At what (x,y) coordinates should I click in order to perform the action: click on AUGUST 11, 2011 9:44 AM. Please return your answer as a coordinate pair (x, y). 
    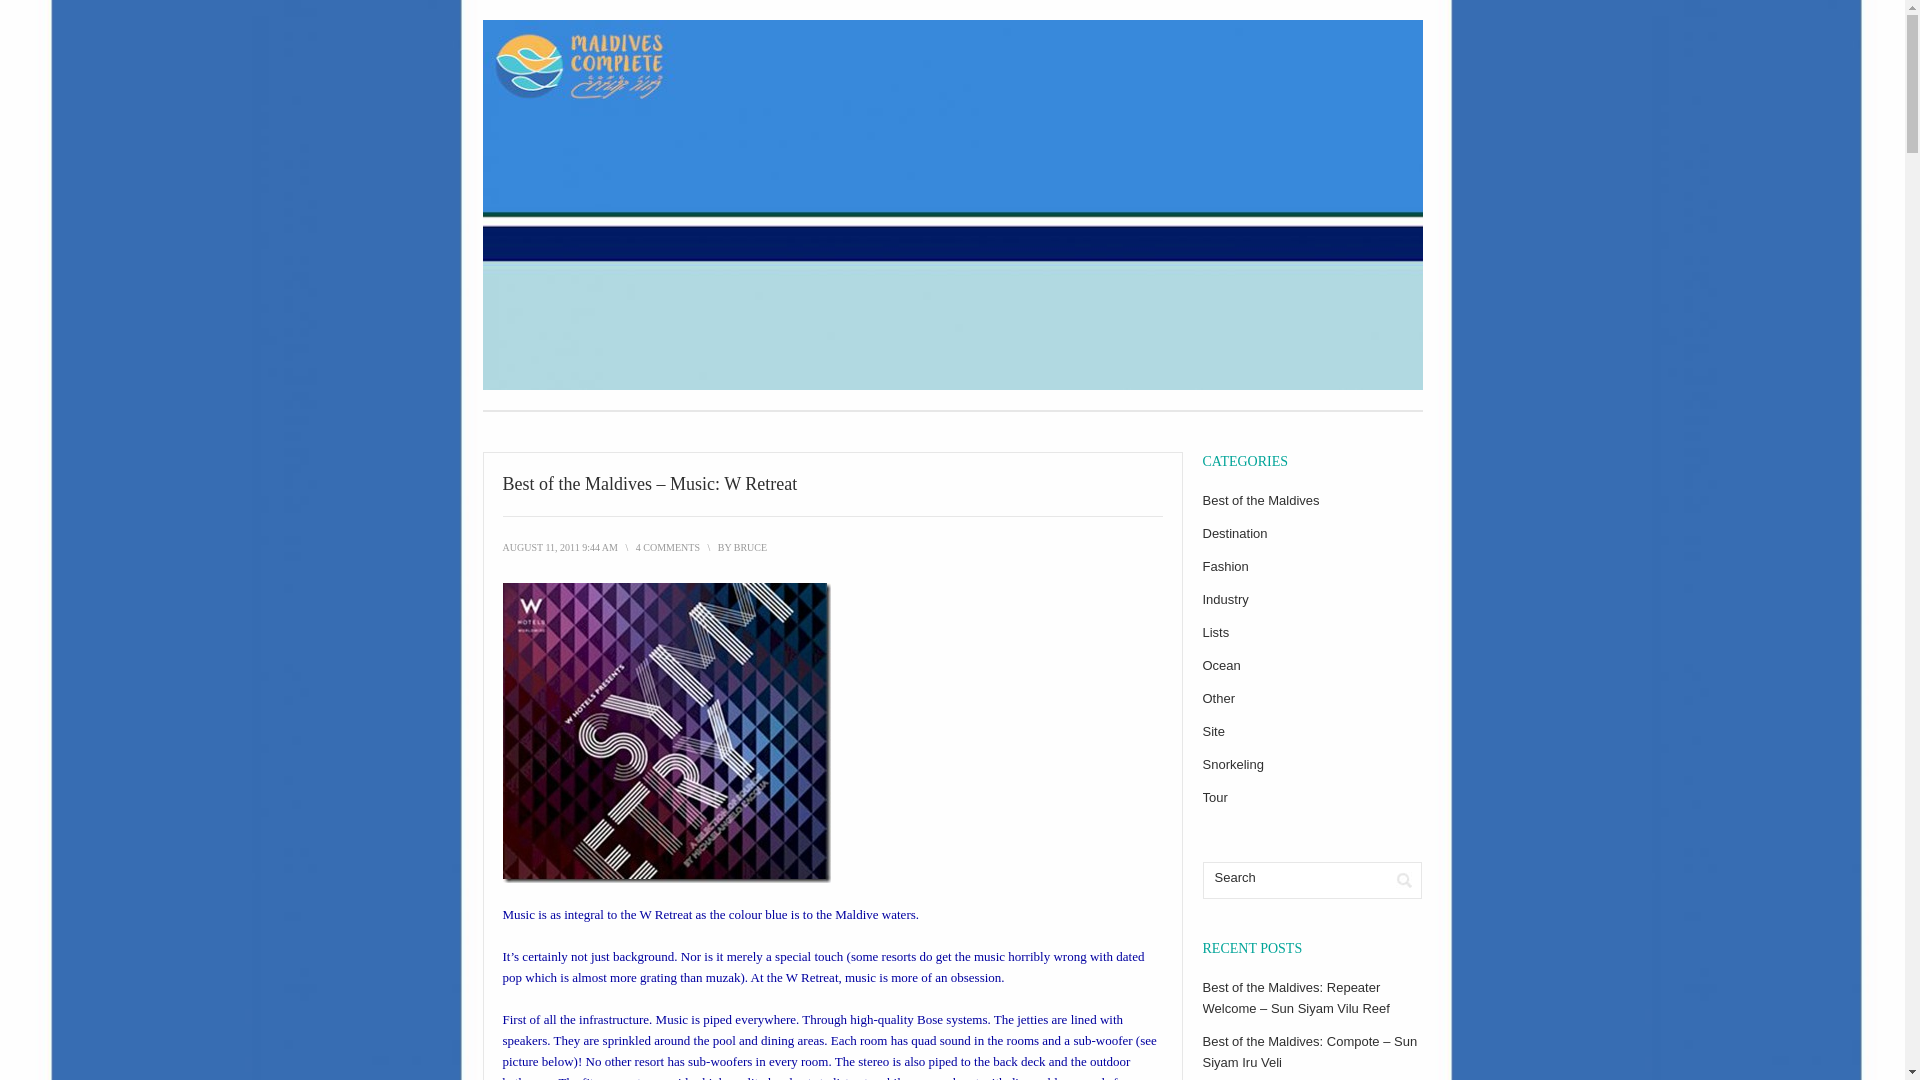
    Looking at the image, I should click on (558, 547).